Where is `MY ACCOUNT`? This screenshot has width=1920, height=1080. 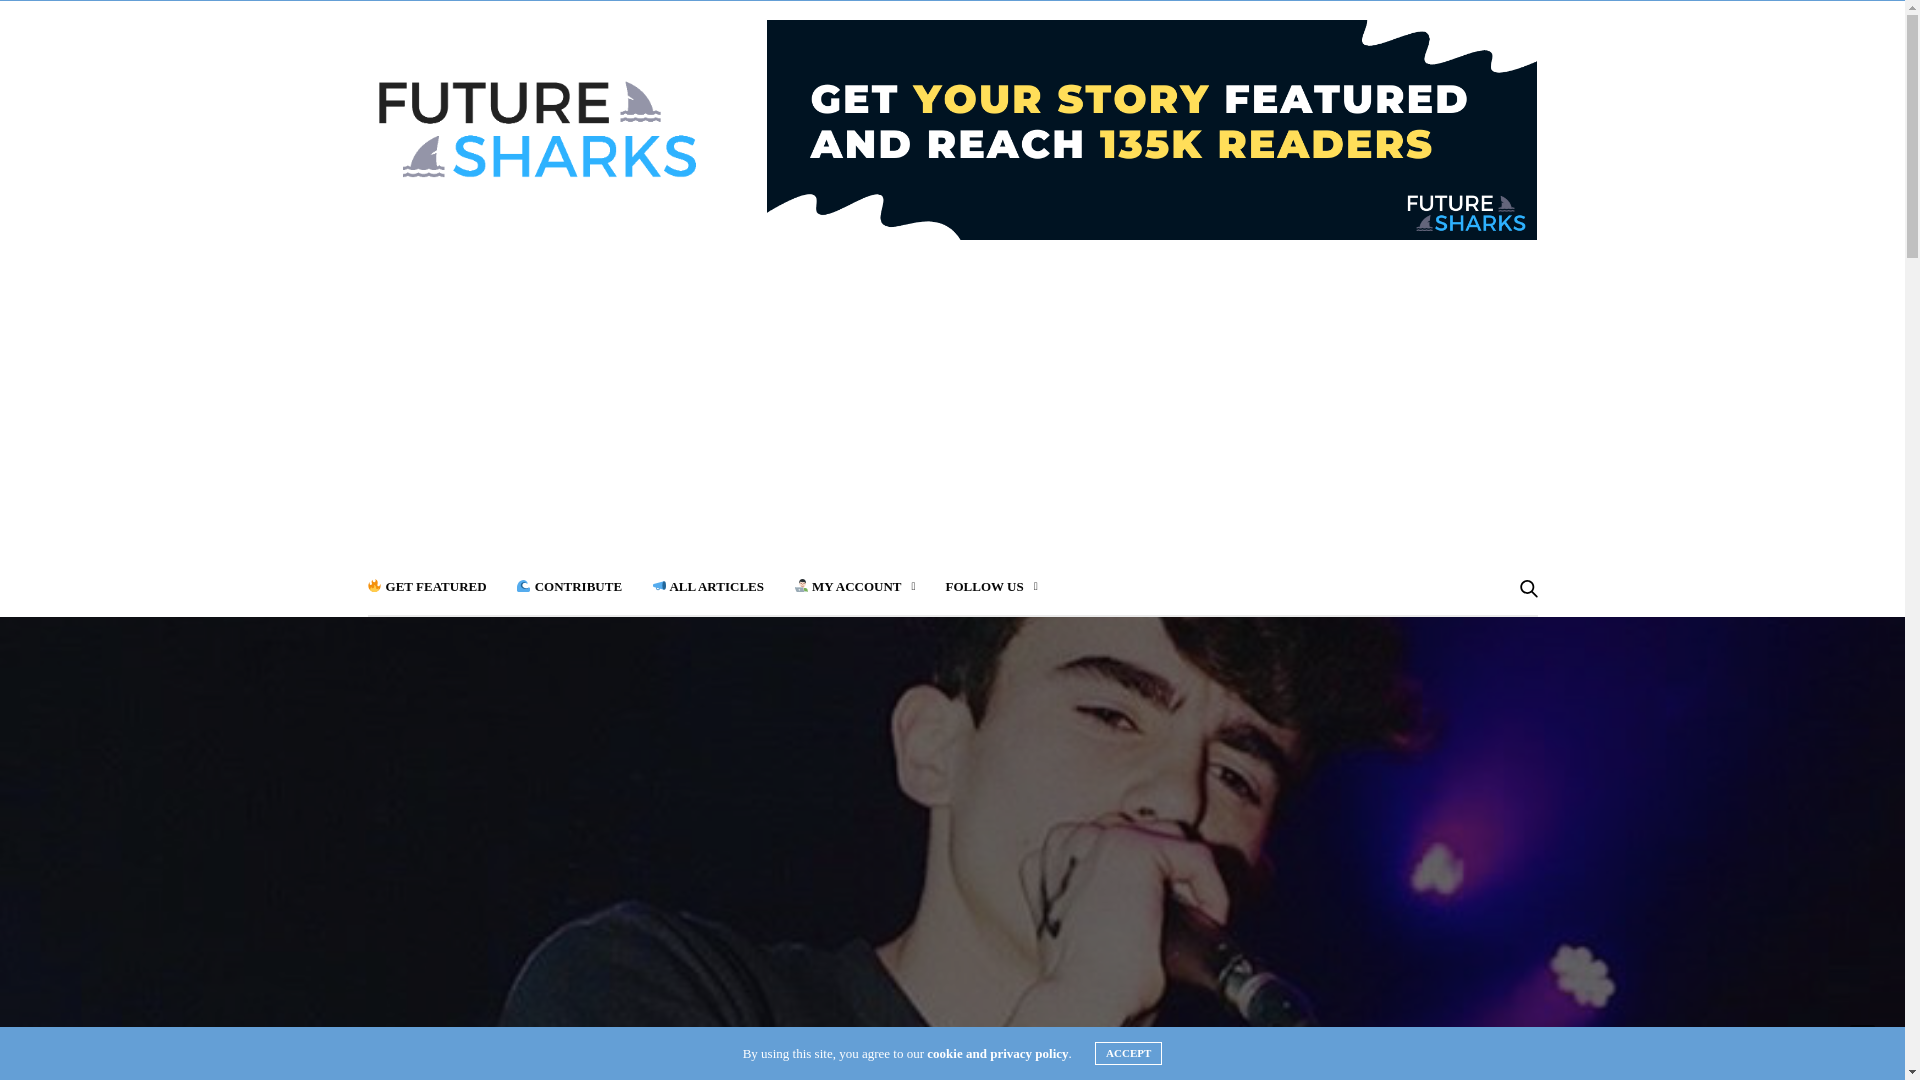 MY ACCOUNT is located at coordinates (854, 587).